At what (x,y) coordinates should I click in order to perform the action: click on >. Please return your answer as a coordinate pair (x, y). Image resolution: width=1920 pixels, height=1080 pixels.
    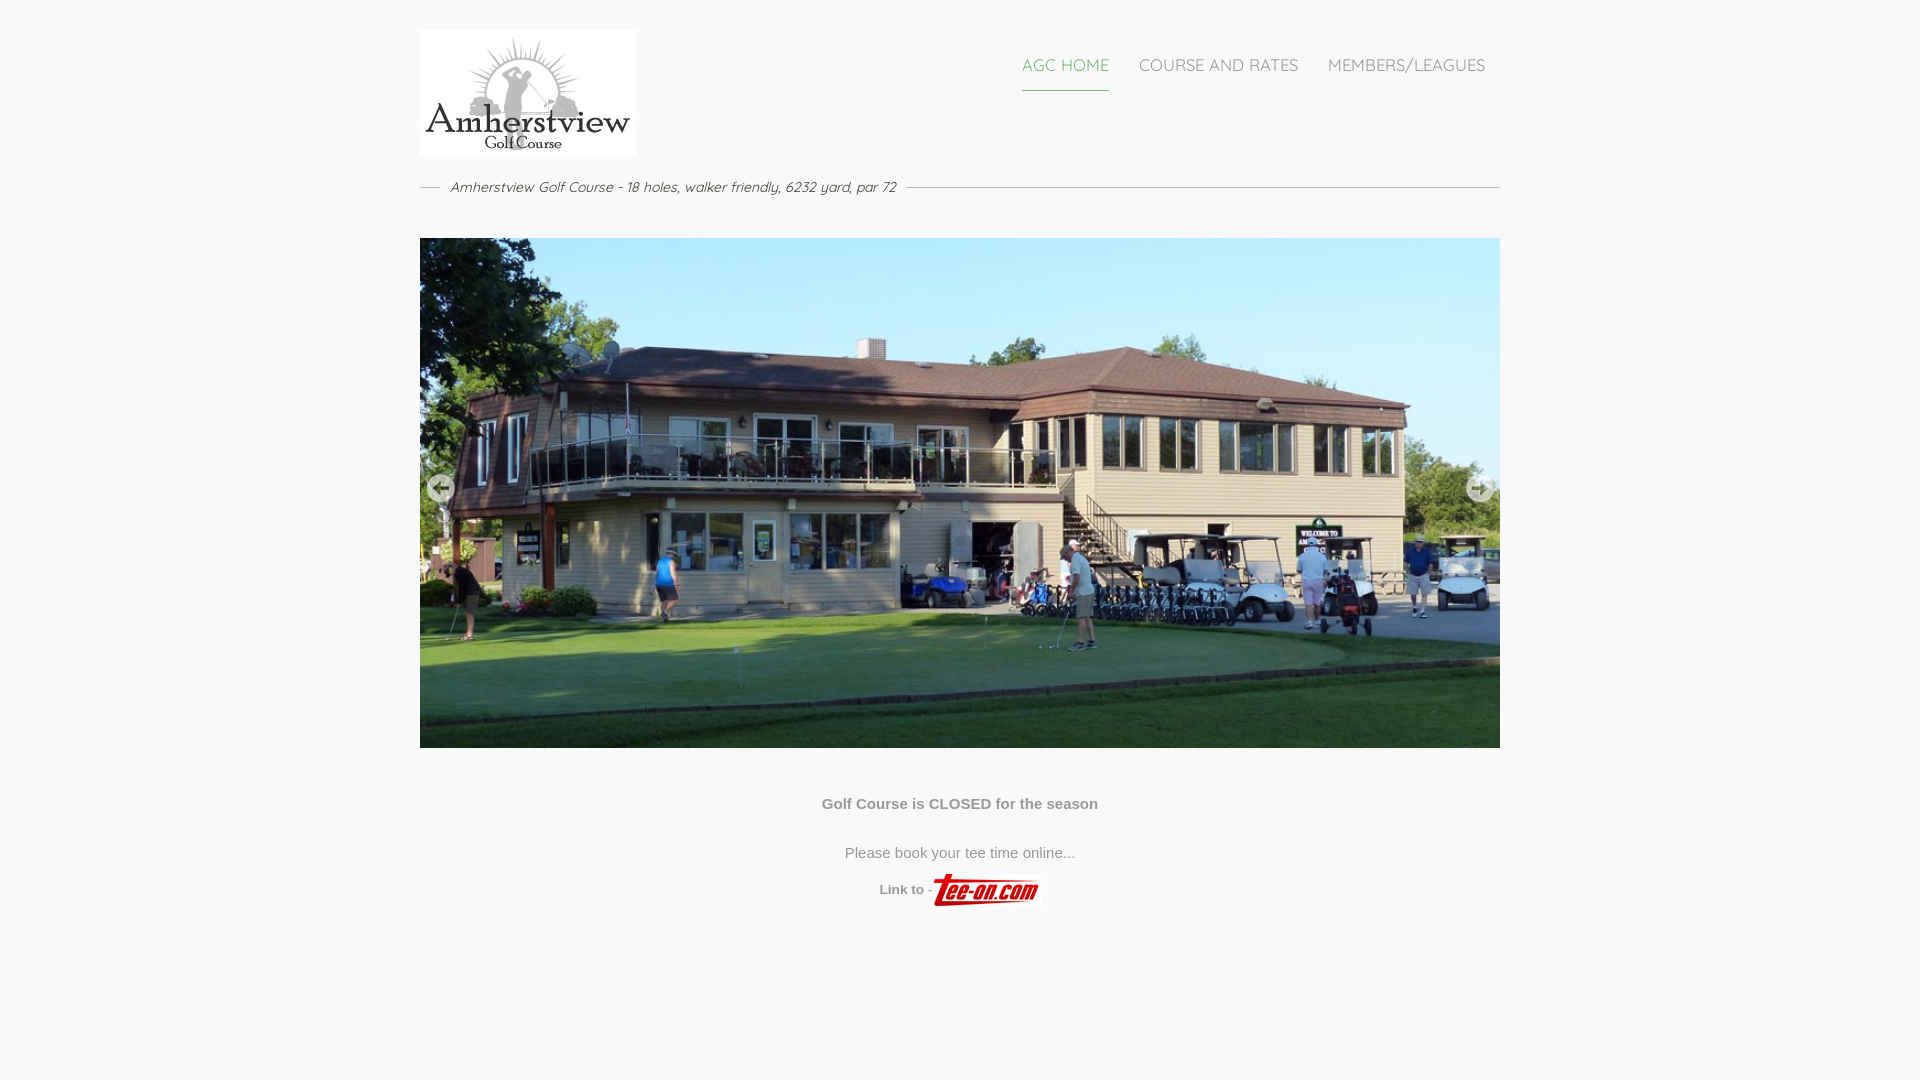
    Looking at the image, I should click on (1480, 488).